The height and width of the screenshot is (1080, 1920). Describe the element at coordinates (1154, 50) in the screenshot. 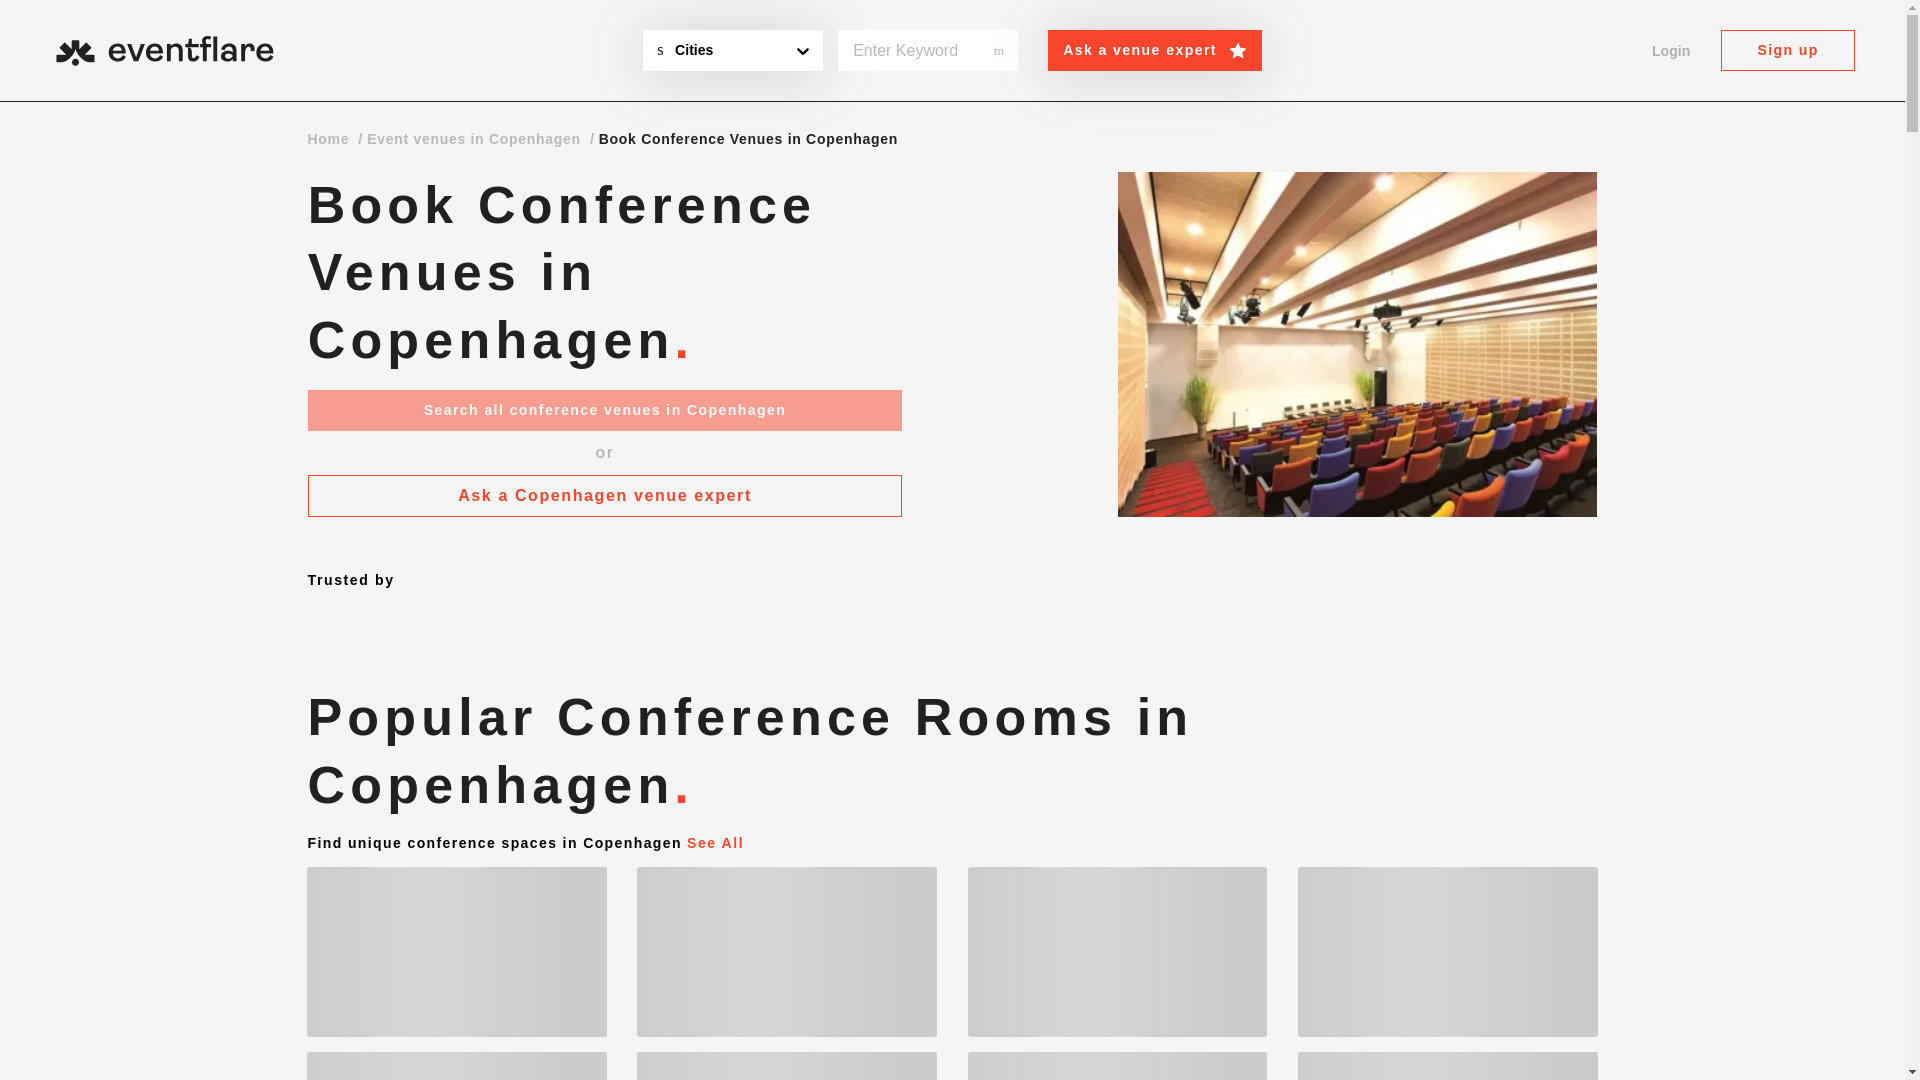

I see `Ask a venue expert` at that location.